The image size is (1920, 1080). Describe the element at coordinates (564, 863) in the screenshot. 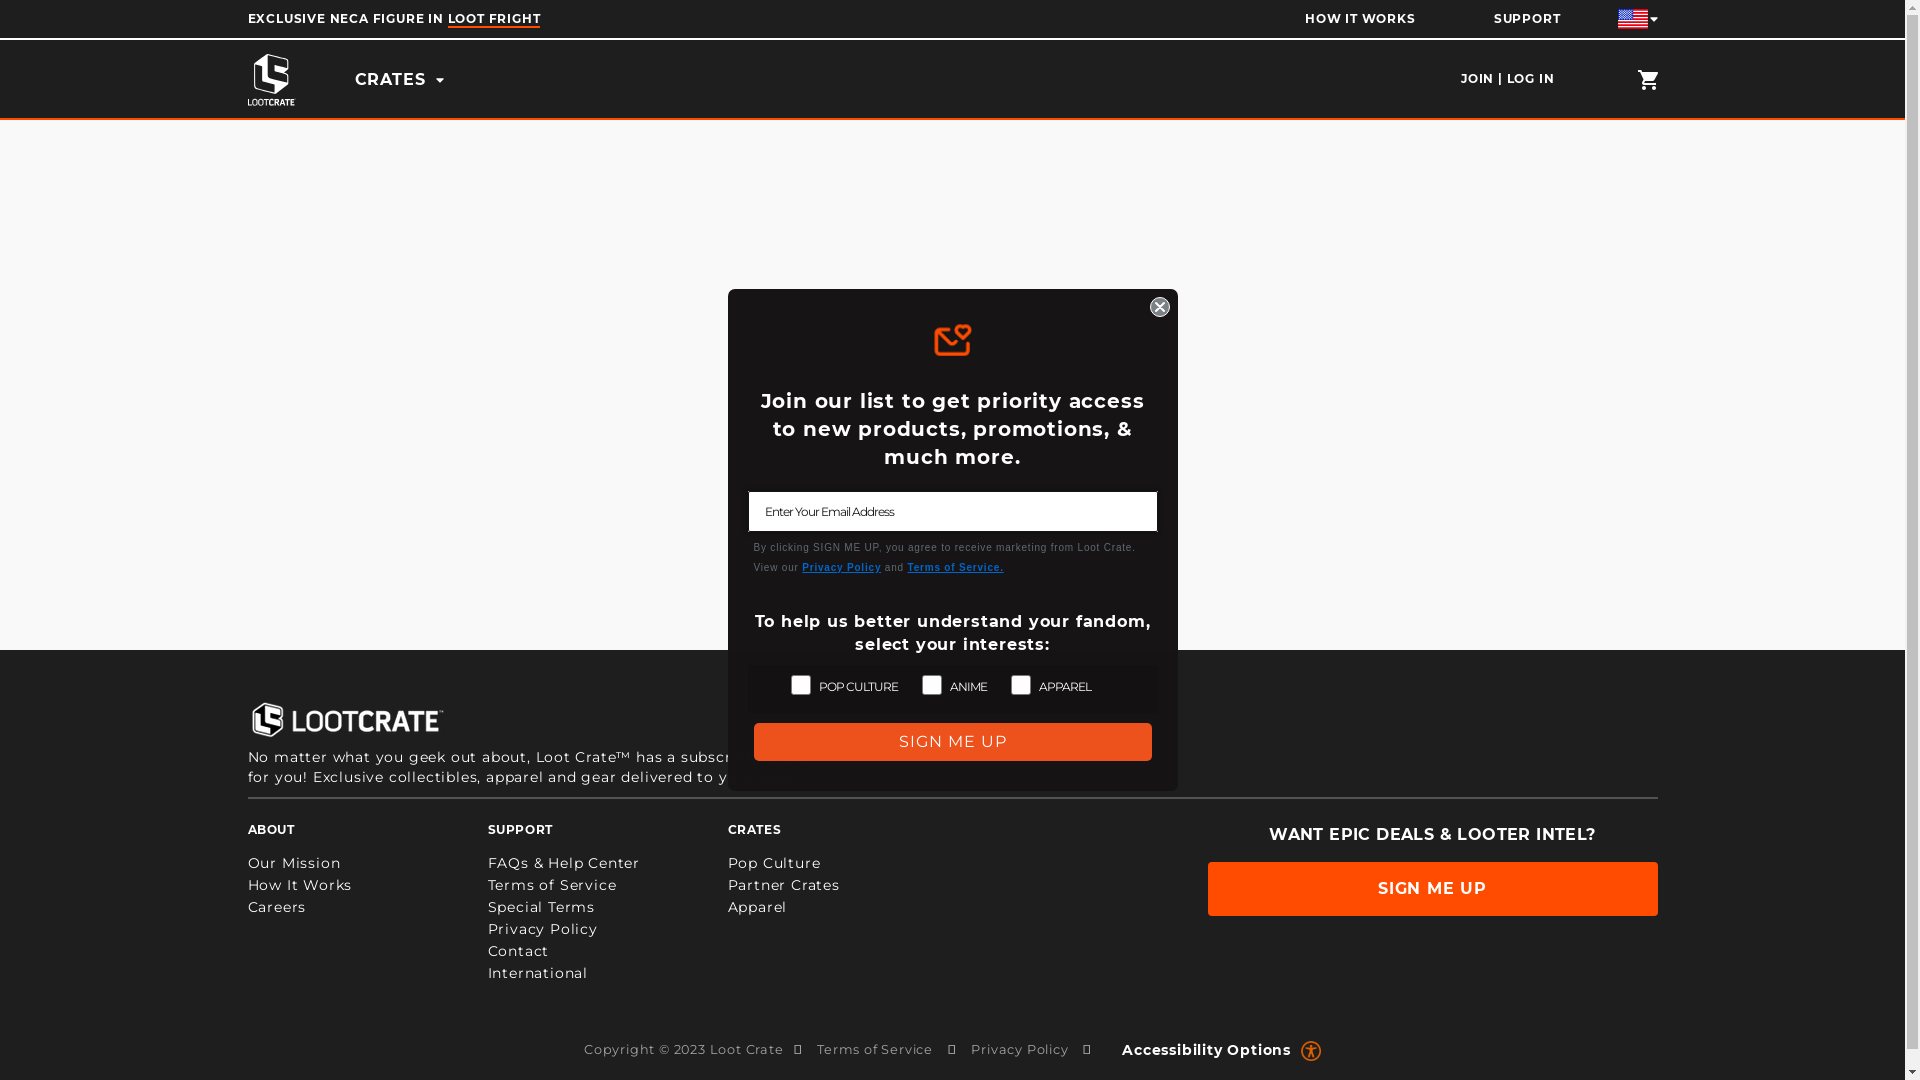

I see `FAQs & Help Center` at that location.